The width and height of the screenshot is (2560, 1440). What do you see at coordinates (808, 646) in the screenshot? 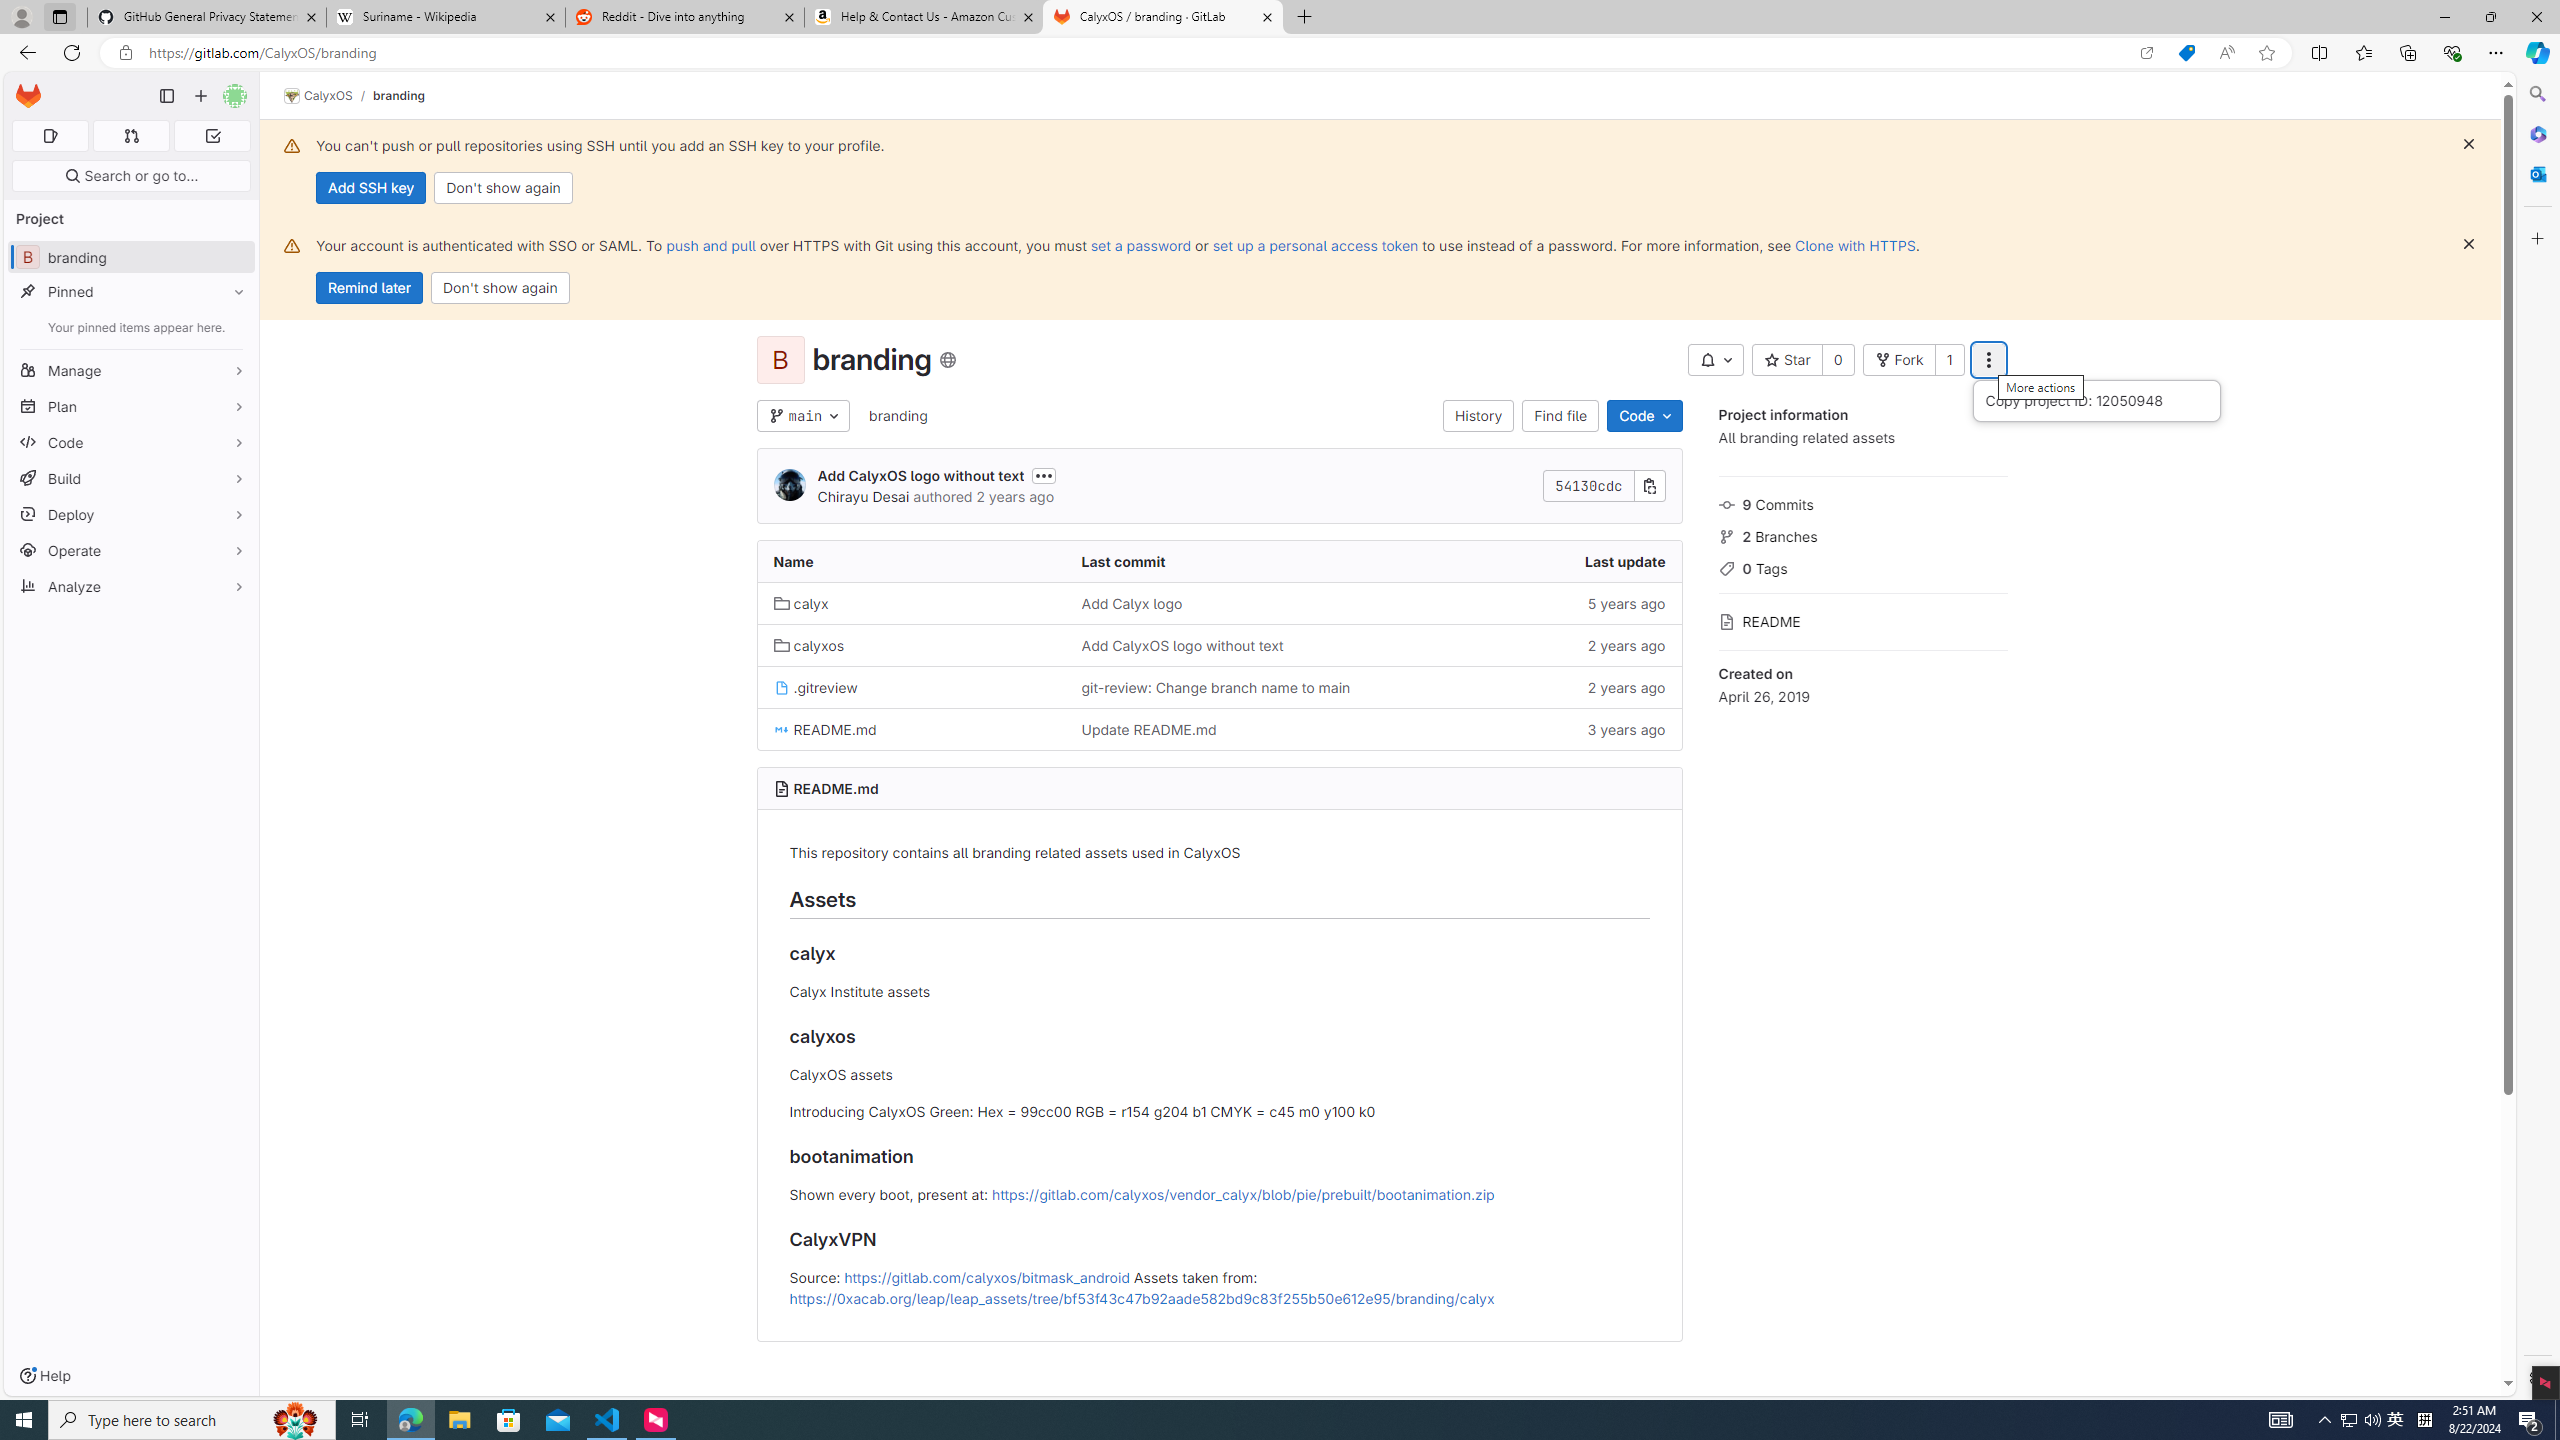
I see `calyxos` at bounding box center [808, 646].